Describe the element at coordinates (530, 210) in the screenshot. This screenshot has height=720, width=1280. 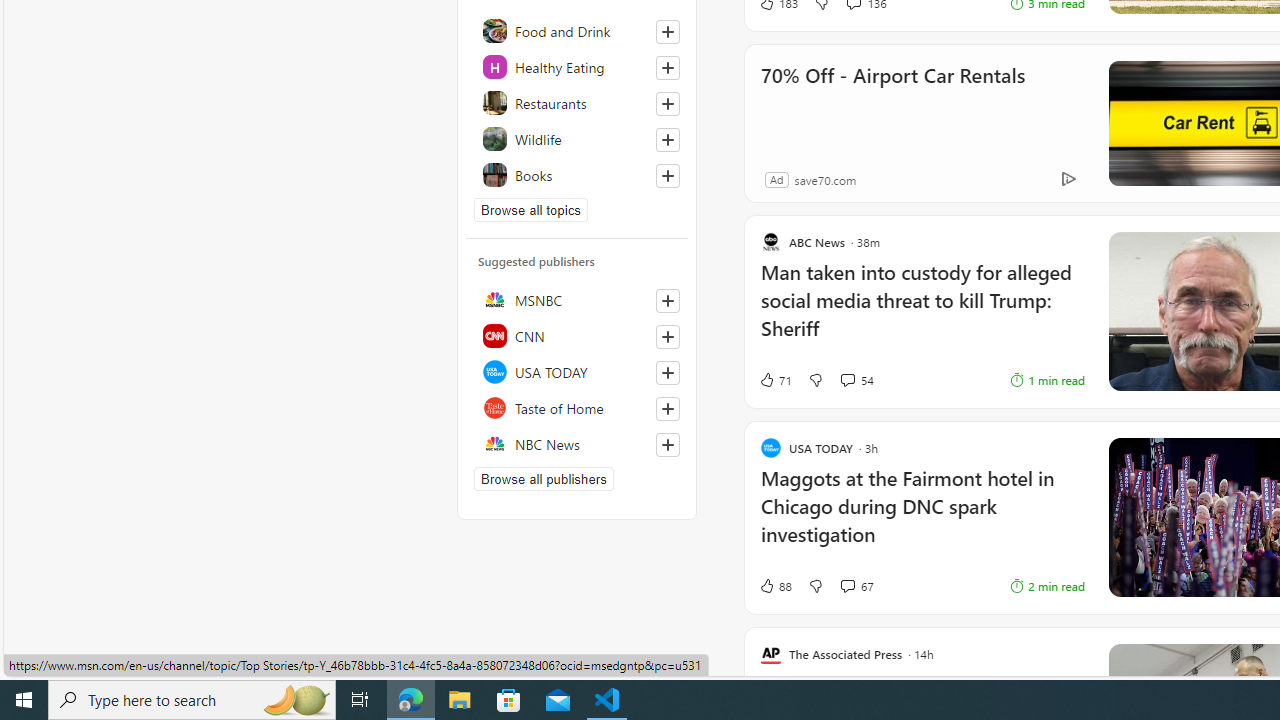
I see `Browse all topics` at that location.